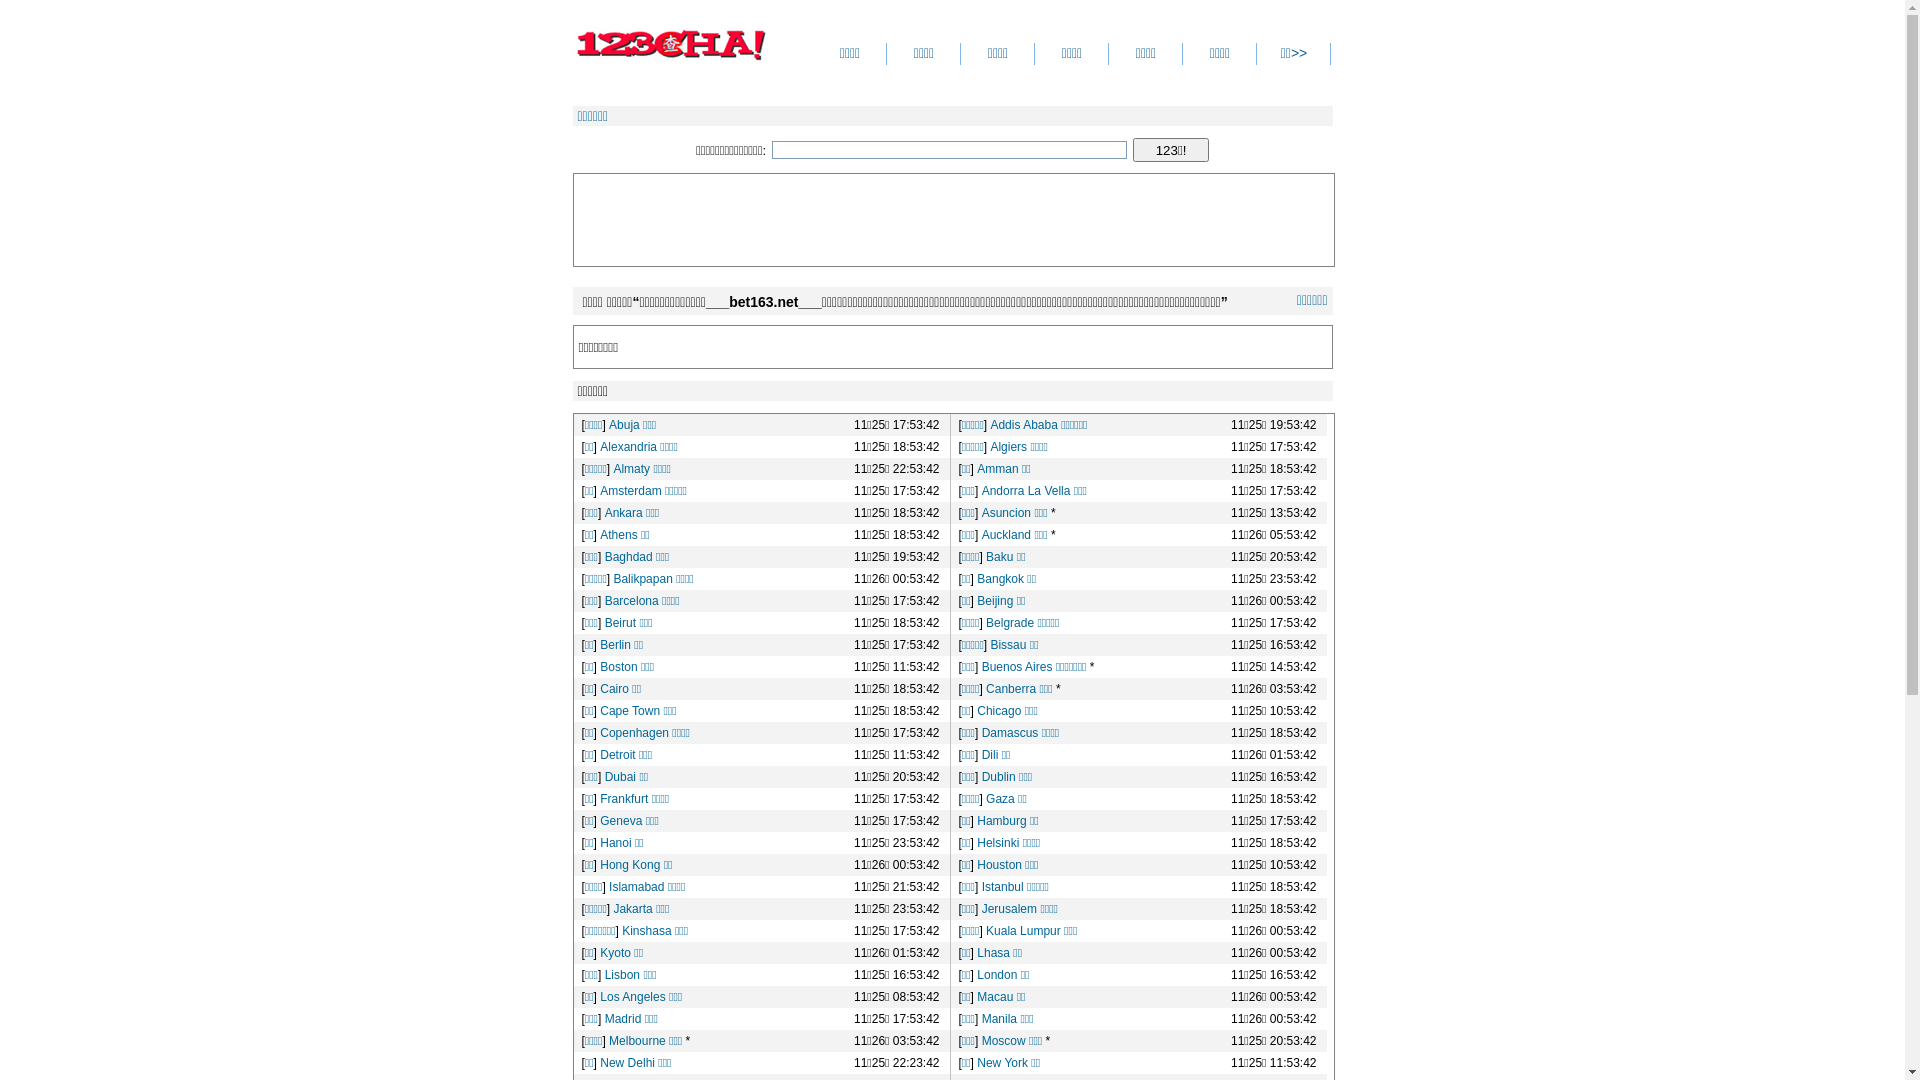 This screenshot has height=1080, width=1920. What do you see at coordinates (618, 667) in the screenshot?
I see `Boston` at bounding box center [618, 667].